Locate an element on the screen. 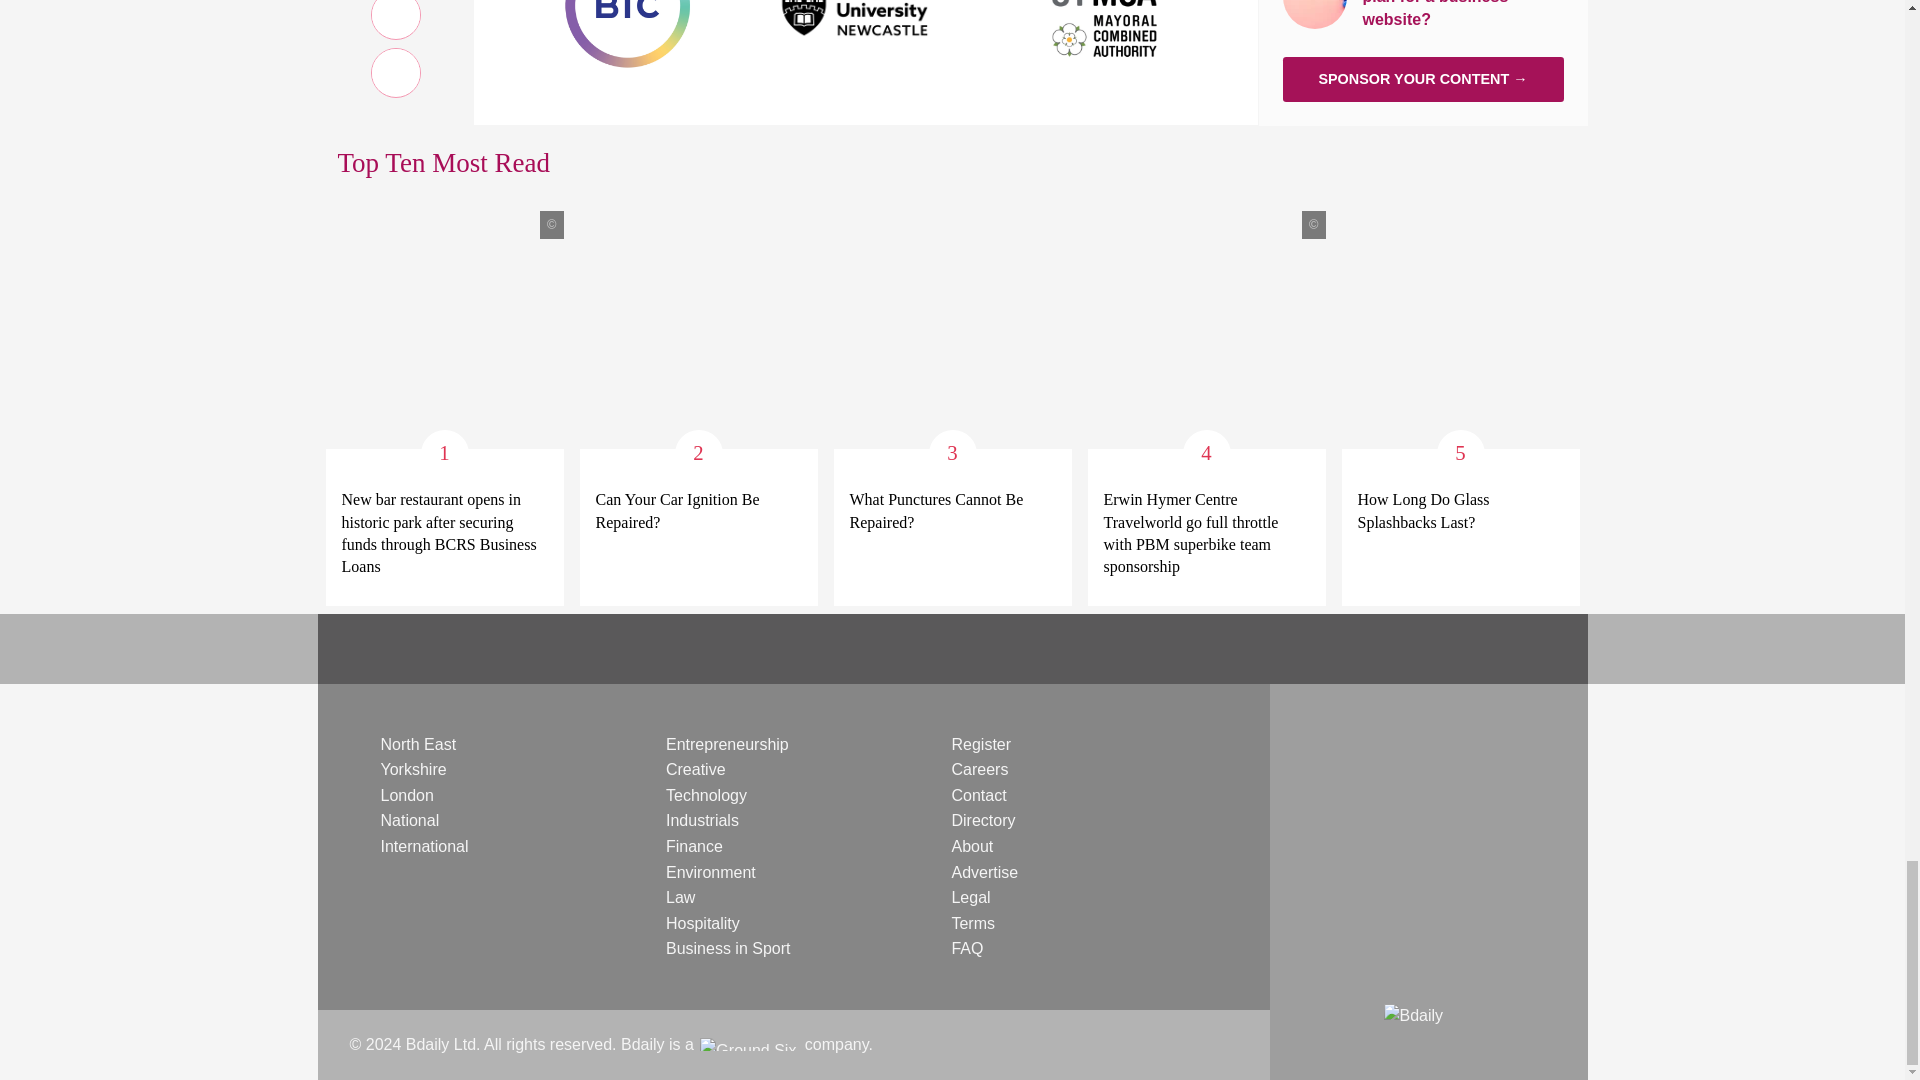  South Yorkshire Mayoral Combined Authority is located at coordinates (1106, 8).